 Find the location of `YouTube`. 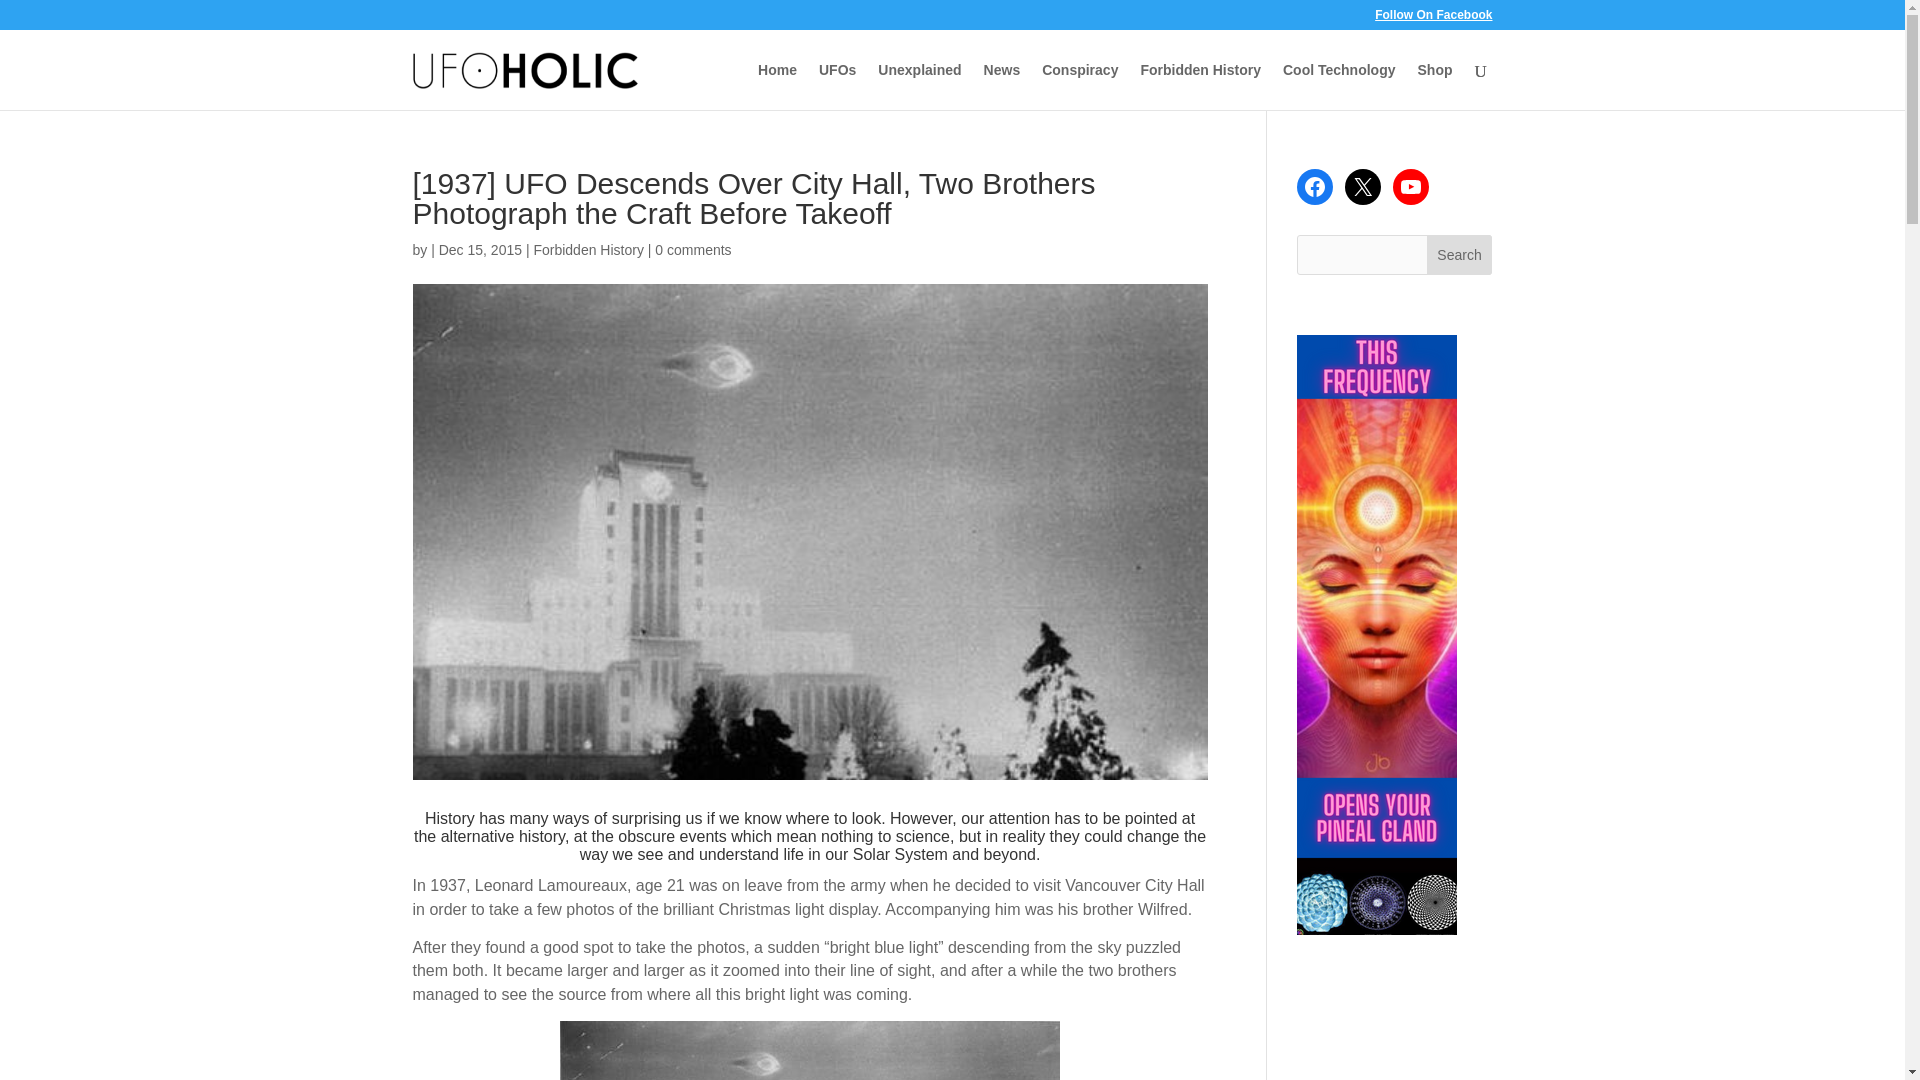

YouTube is located at coordinates (1410, 186).